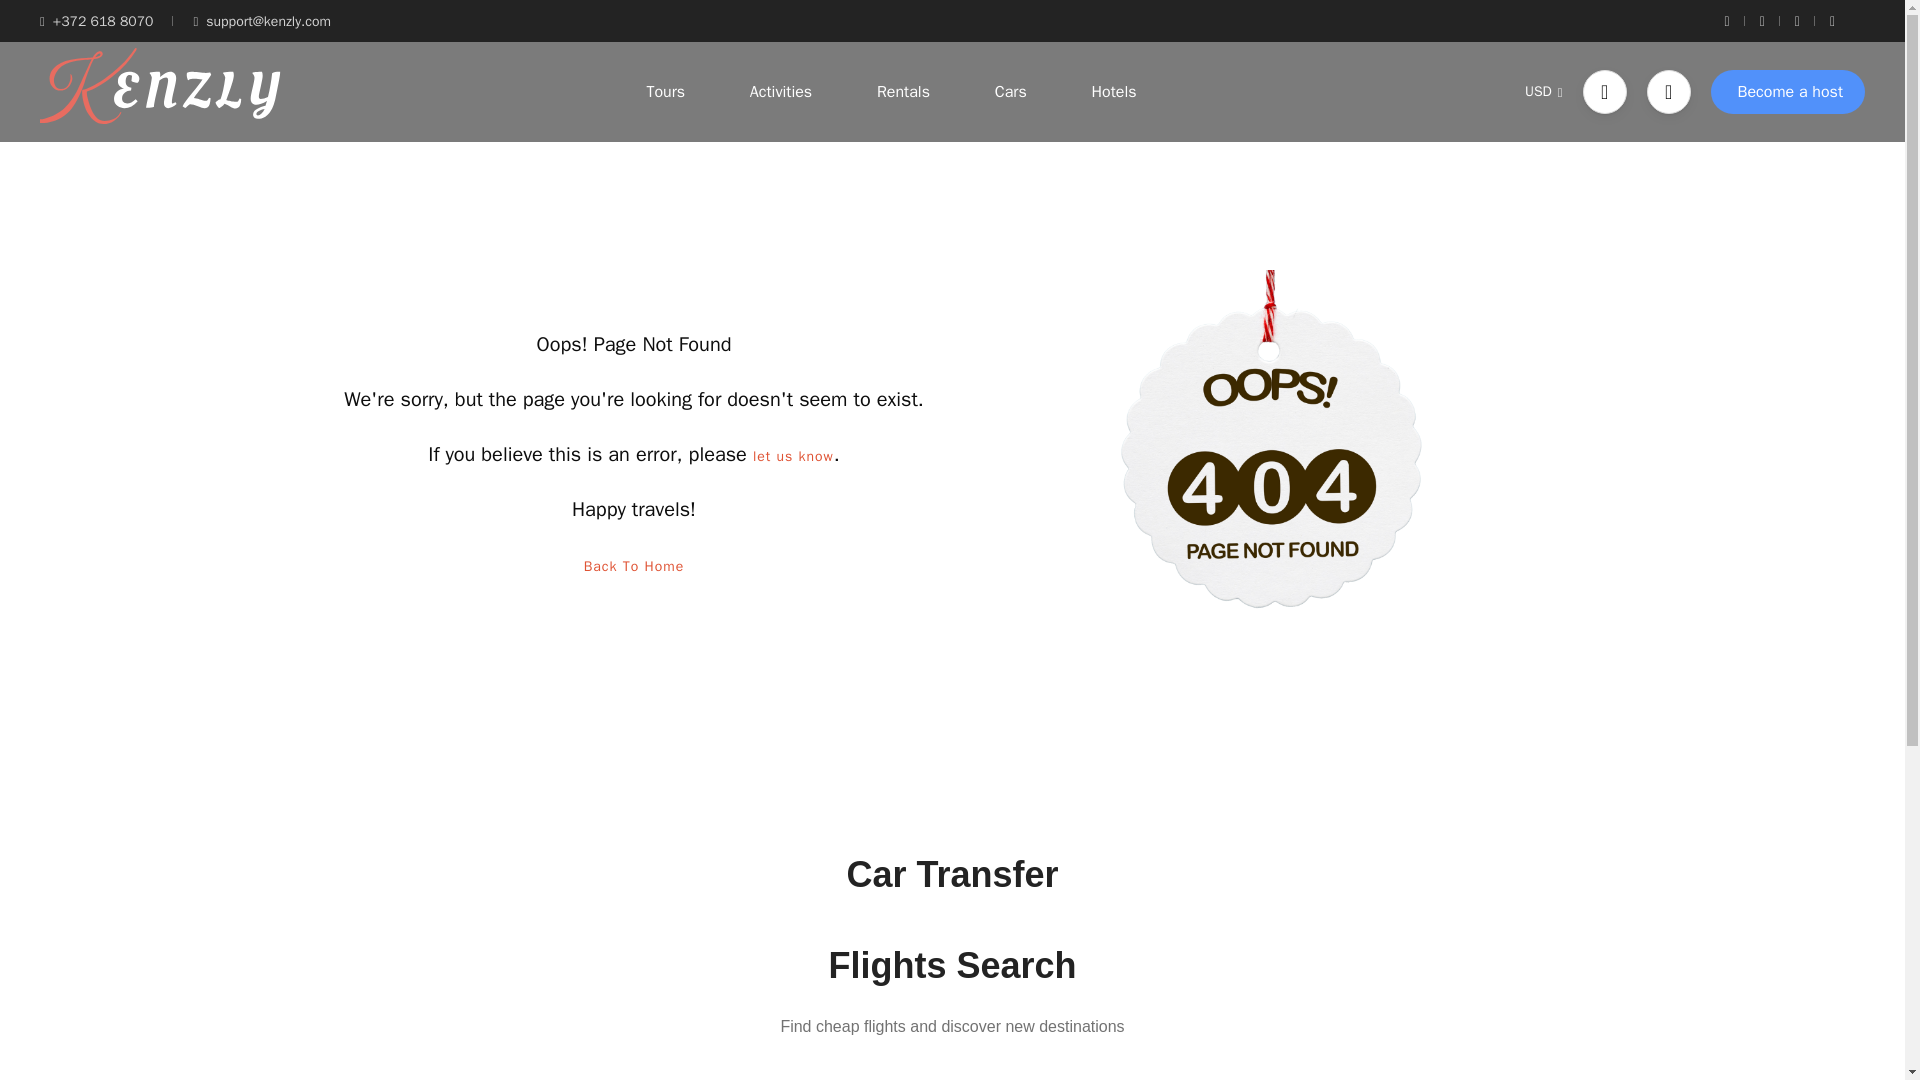 The height and width of the screenshot is (1080, 1920). Describe the element at coordinates (1011, 92) in the screenshot. I see `Cars` at that location.